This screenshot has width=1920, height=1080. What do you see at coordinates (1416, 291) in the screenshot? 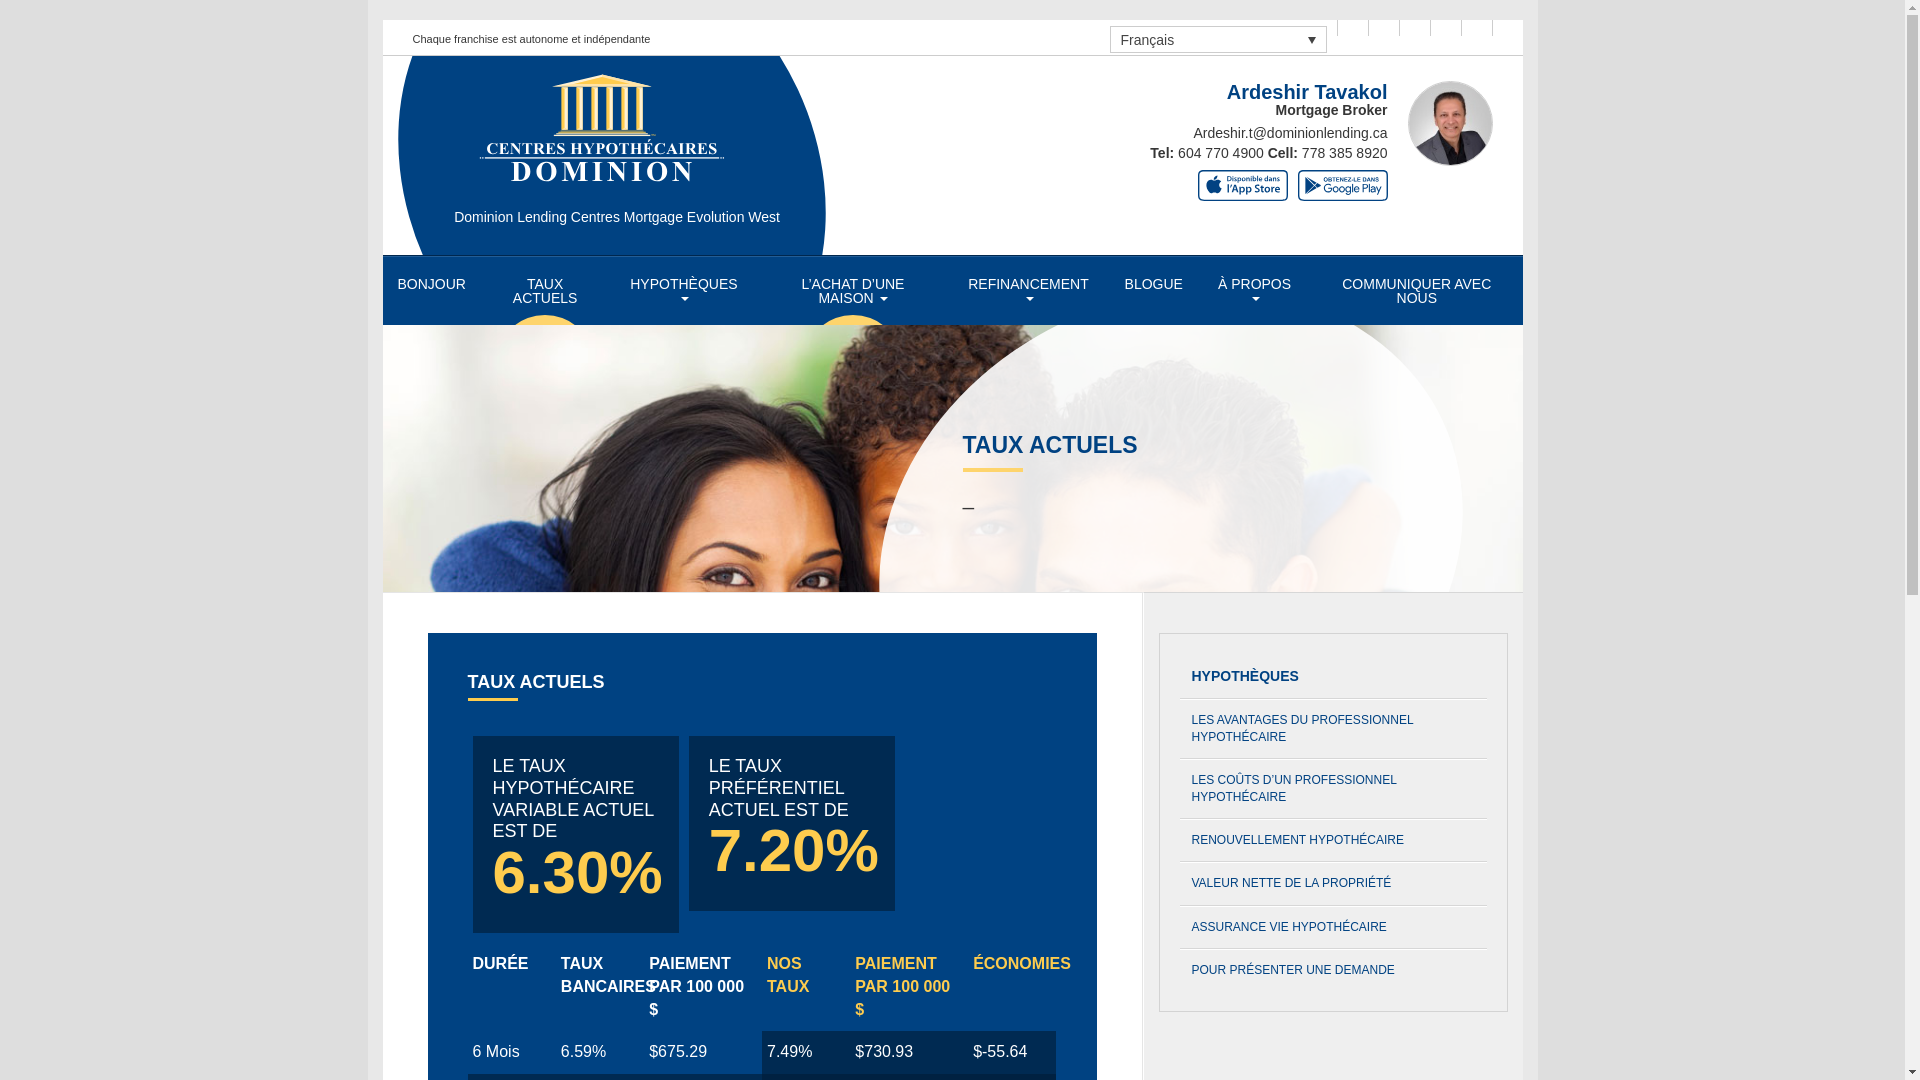
I see `COMMUNIQUER AVEC NOUS` at bounding box center [1416, 291].